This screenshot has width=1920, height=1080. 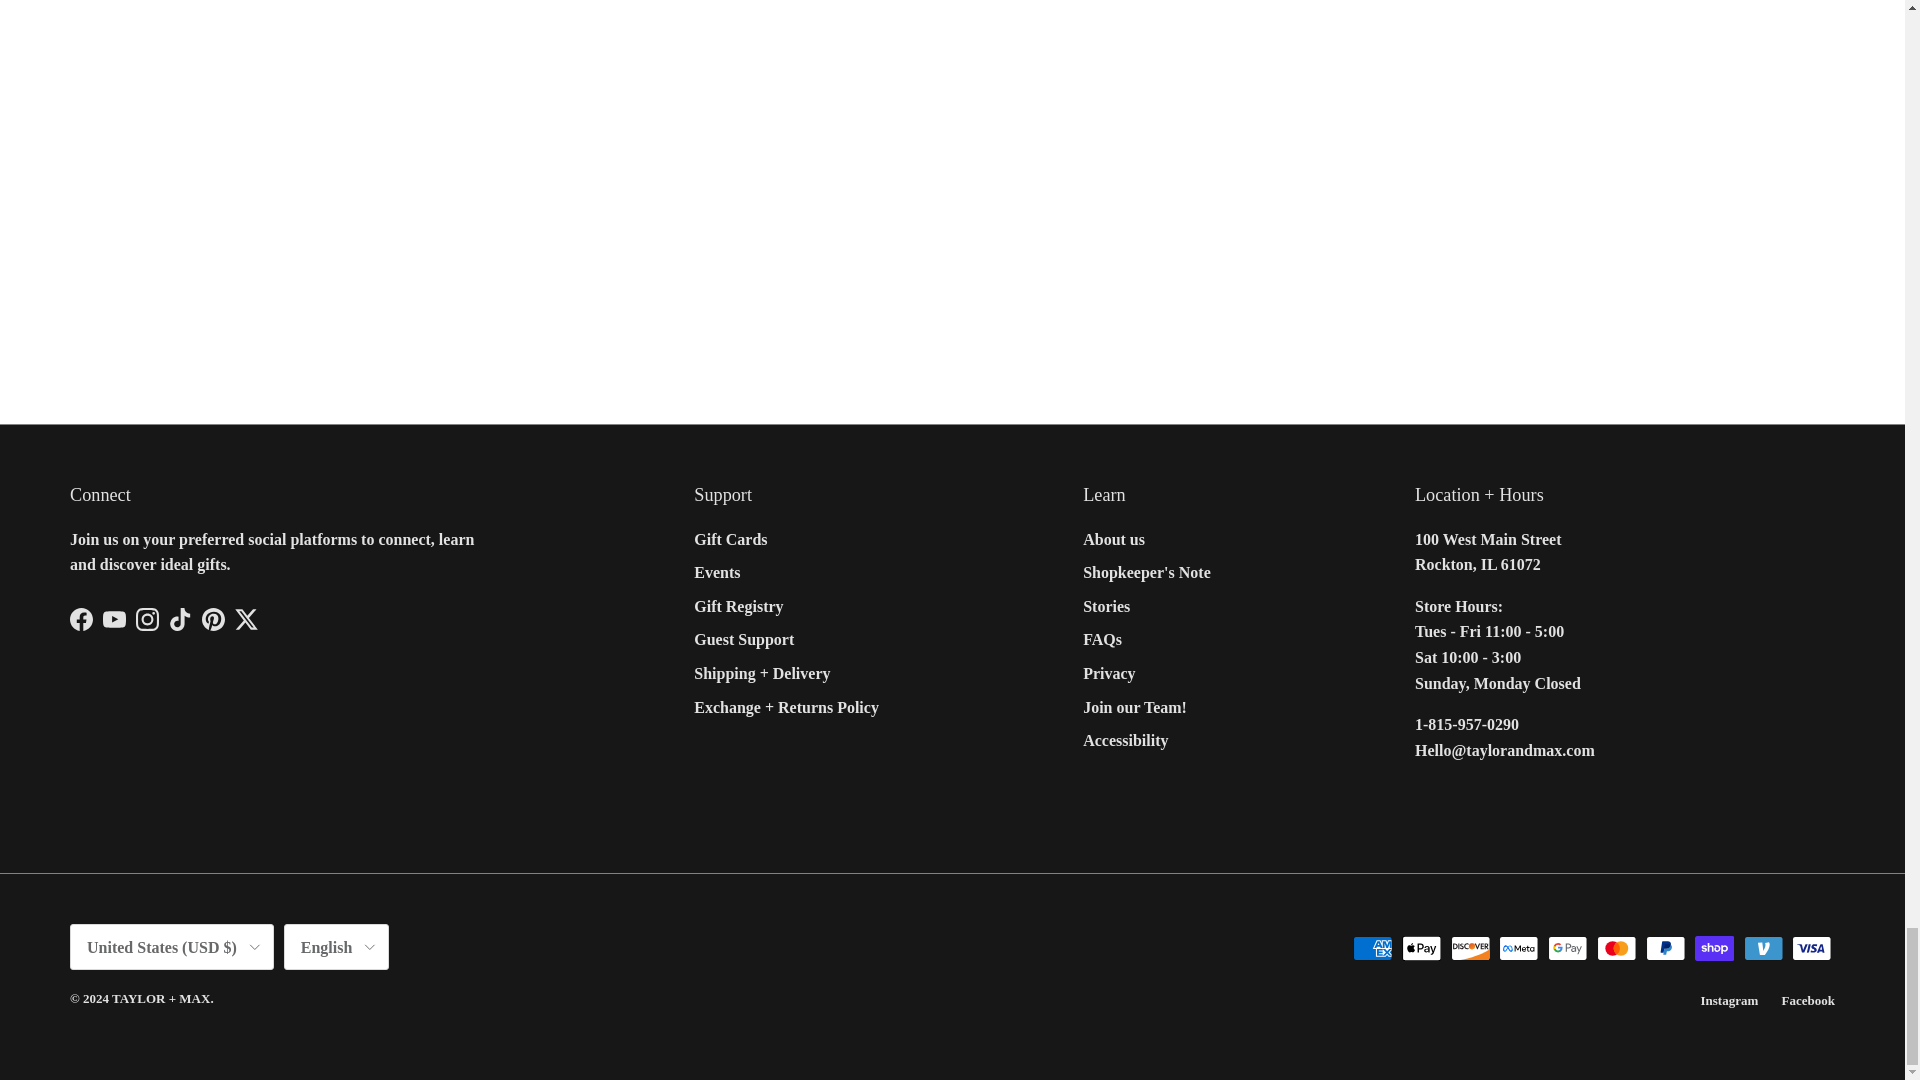 I want to click on Discover, so click(x=1470, y=948).